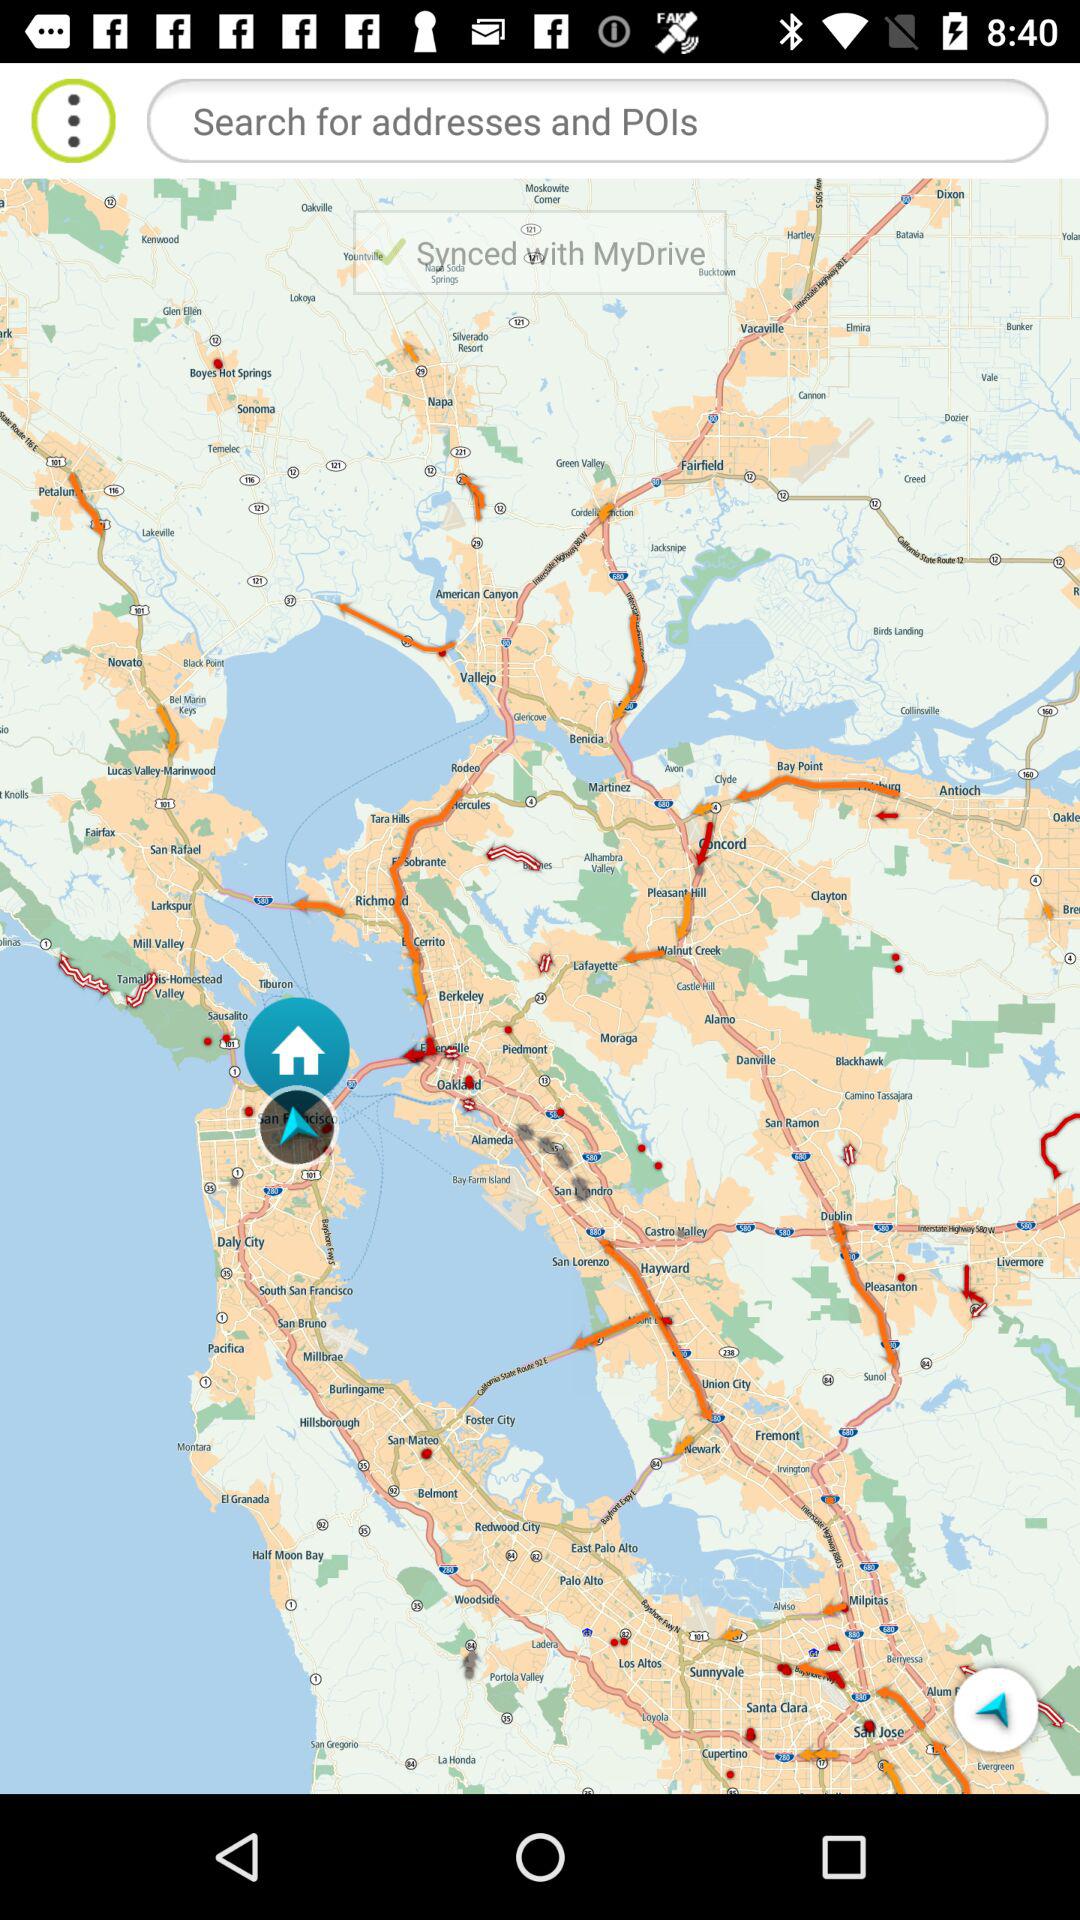 The image size is (1080, 1920). I want to click on open options, so click(74, 120).